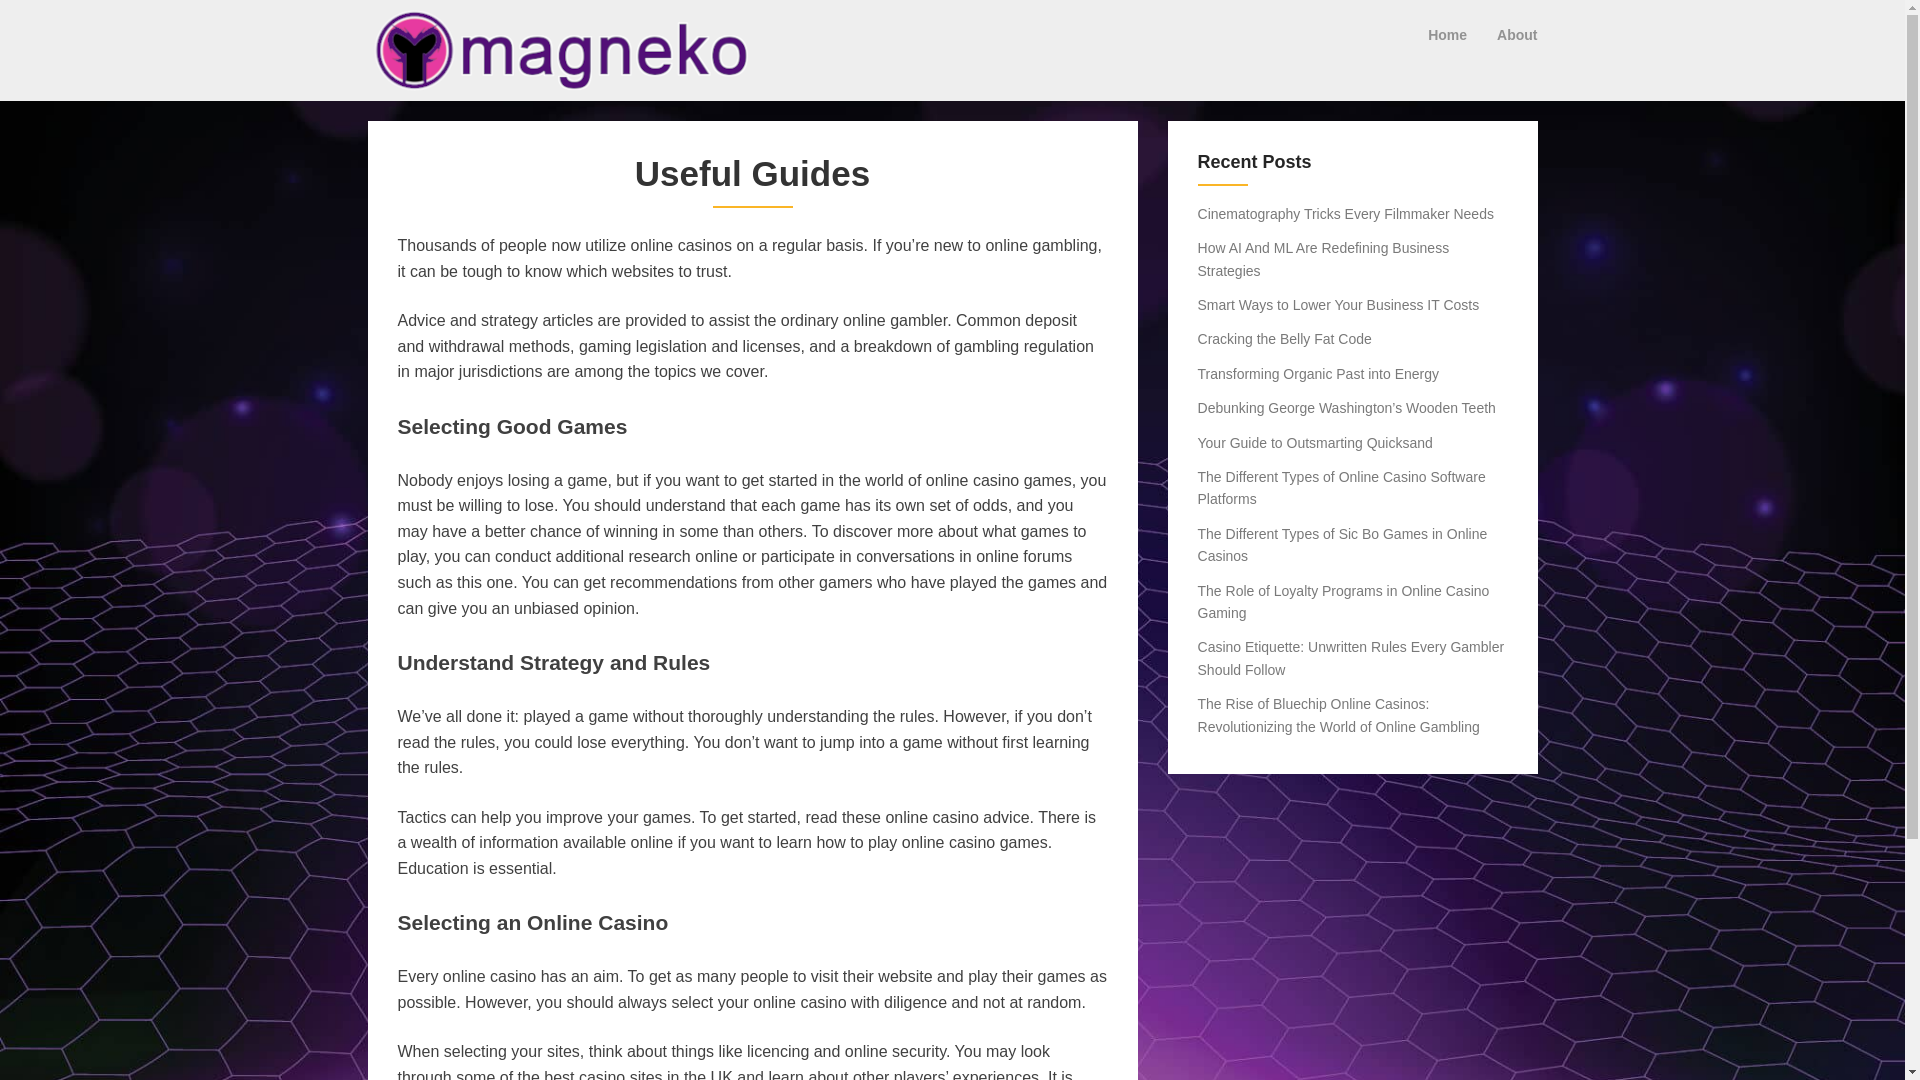 The image size is (1920, 1080). I want to click on Your Guide to Outsmarting Quicksand, so click(1315, 443).